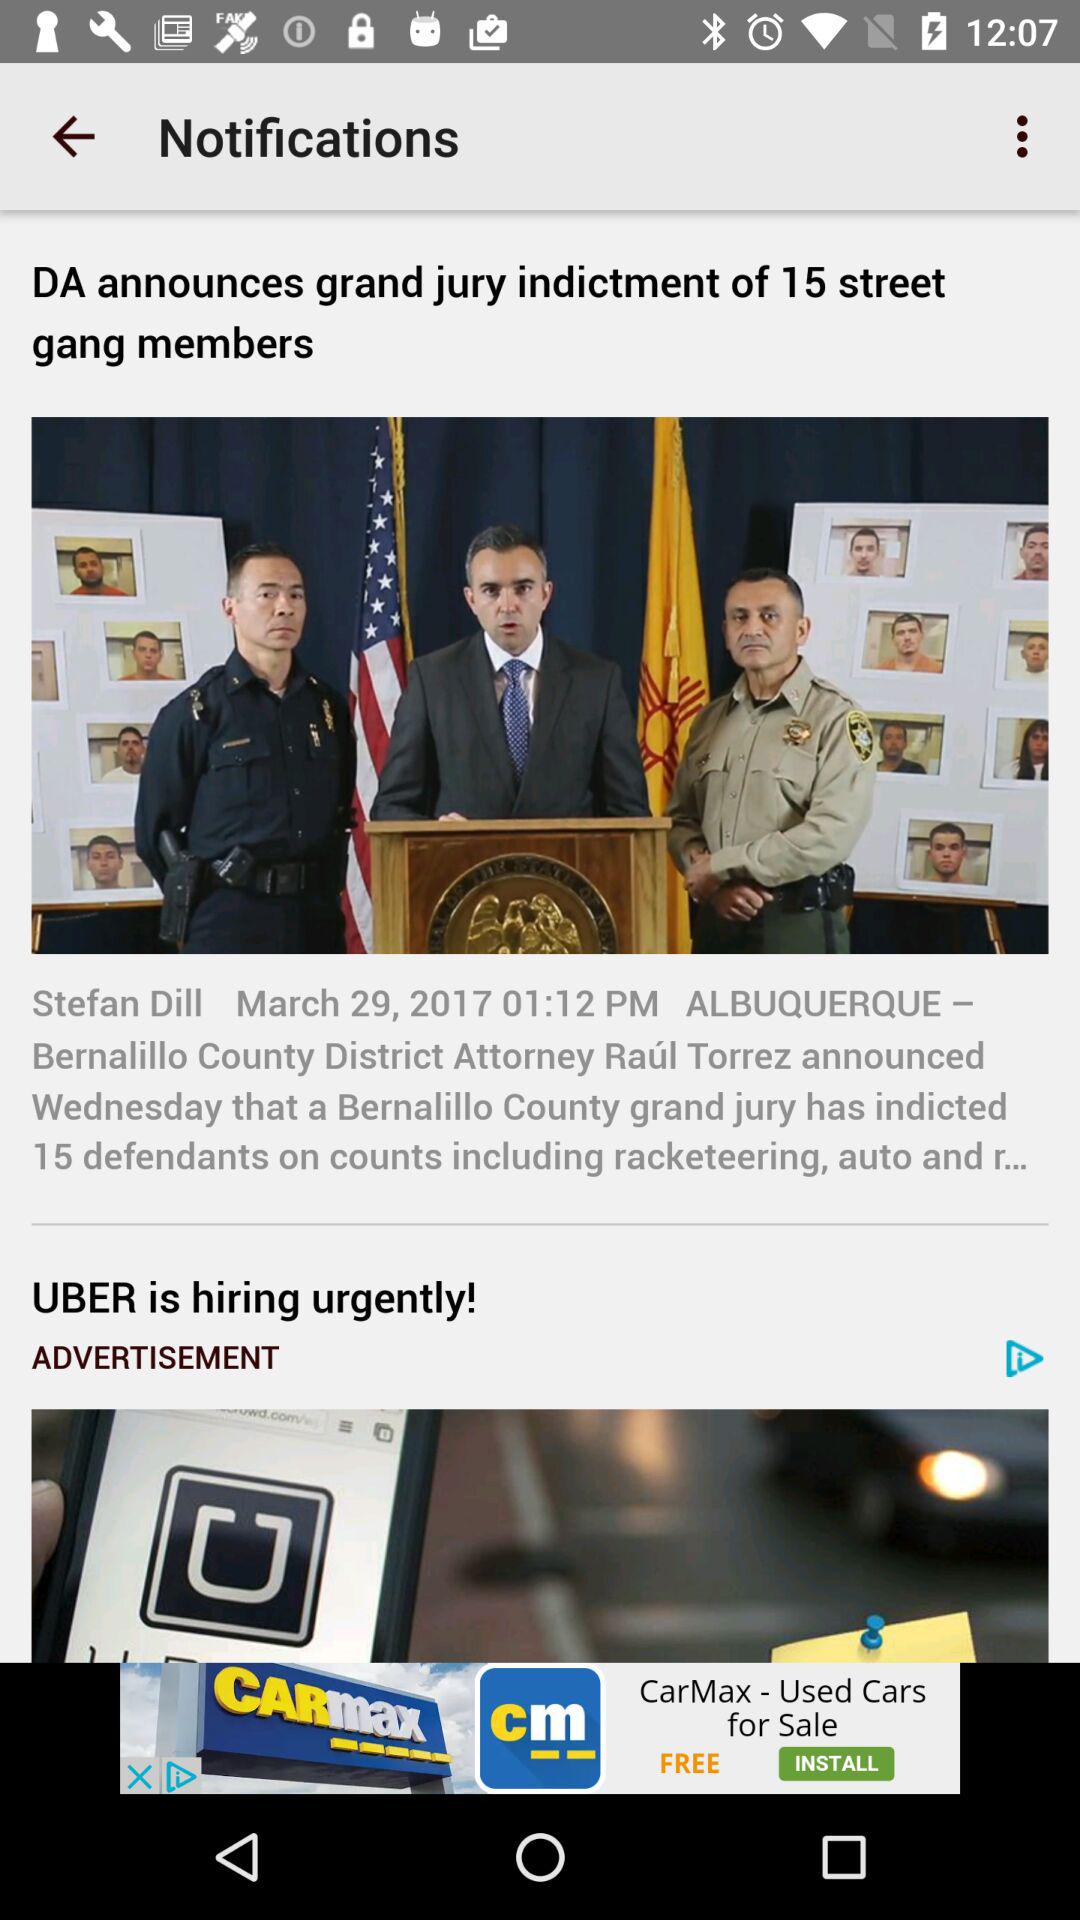  What do you see at coordinates (73, 136) in the screenshot?
I see `turn off the icon above the da announces grand` at bounding box center [73, 136].